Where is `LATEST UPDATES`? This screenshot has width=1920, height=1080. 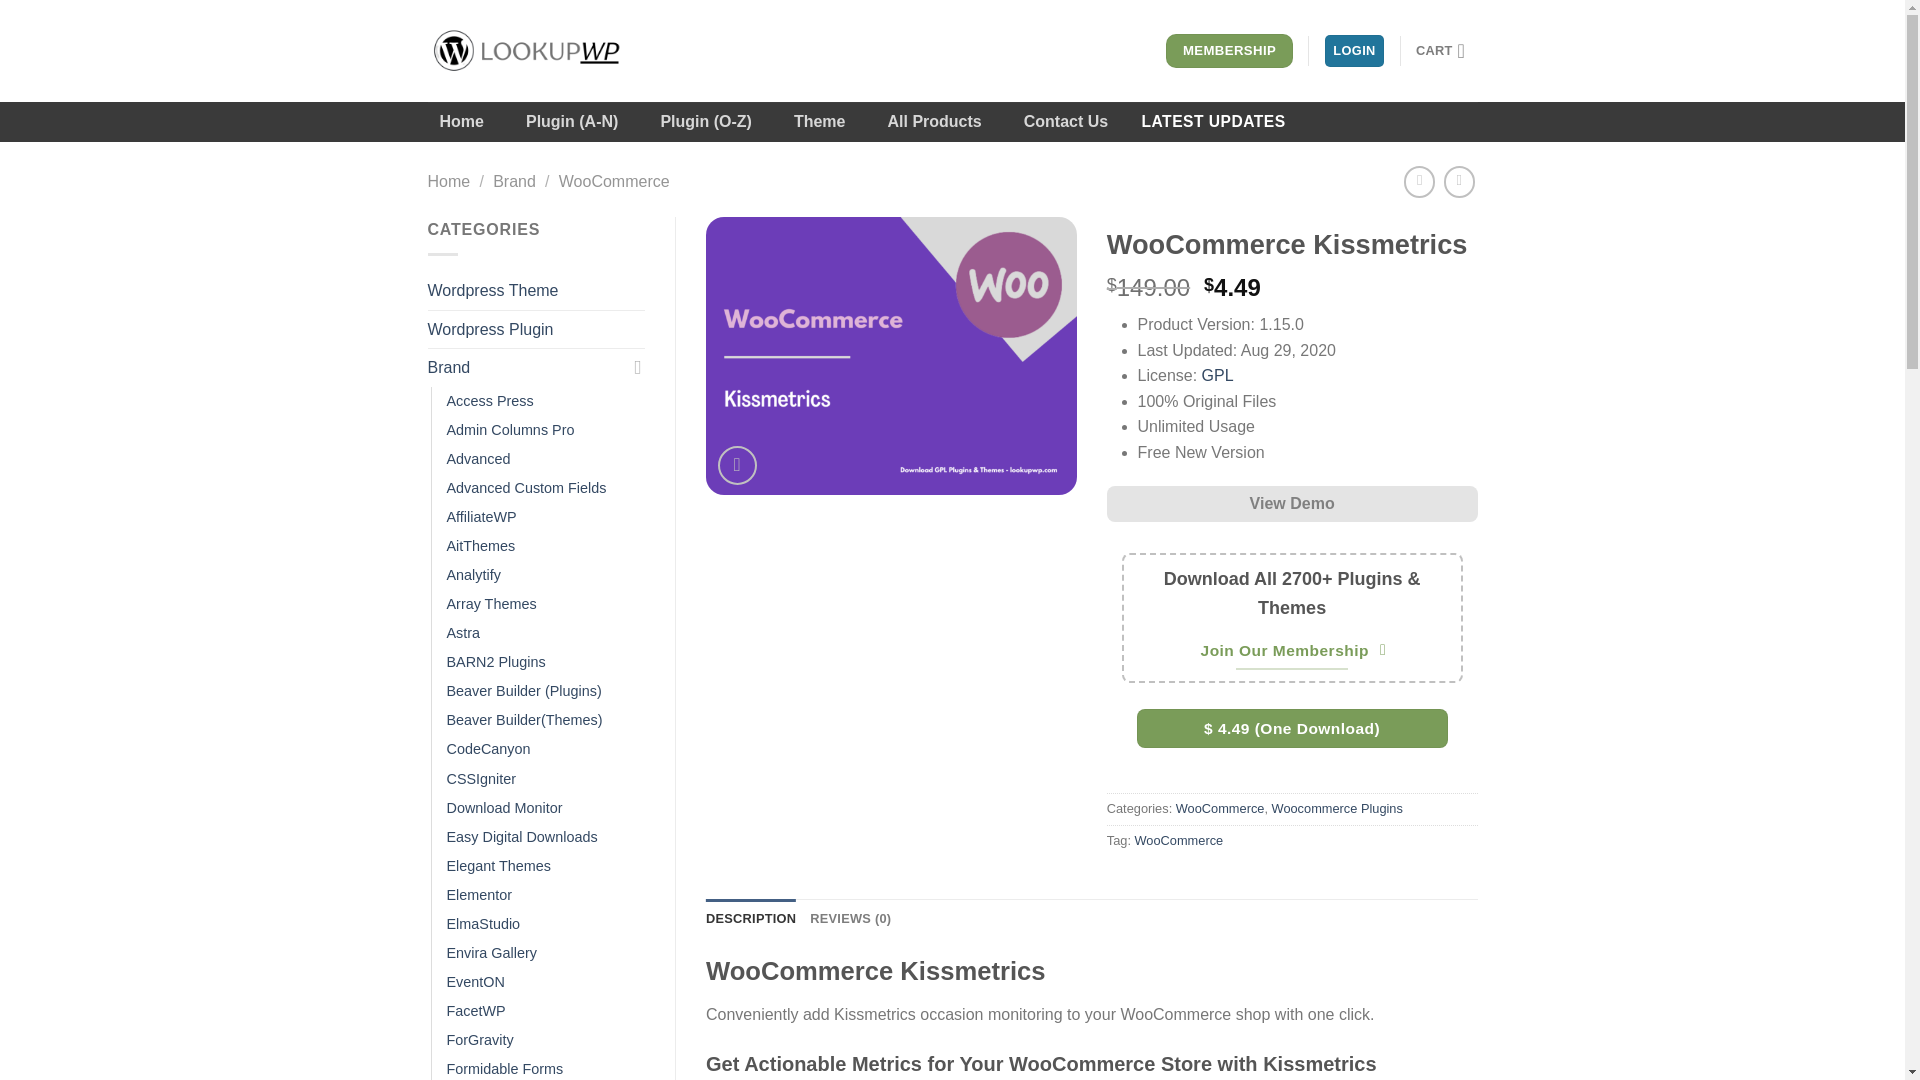
LATEST UPDATES is located at coordinates (1213, 121).